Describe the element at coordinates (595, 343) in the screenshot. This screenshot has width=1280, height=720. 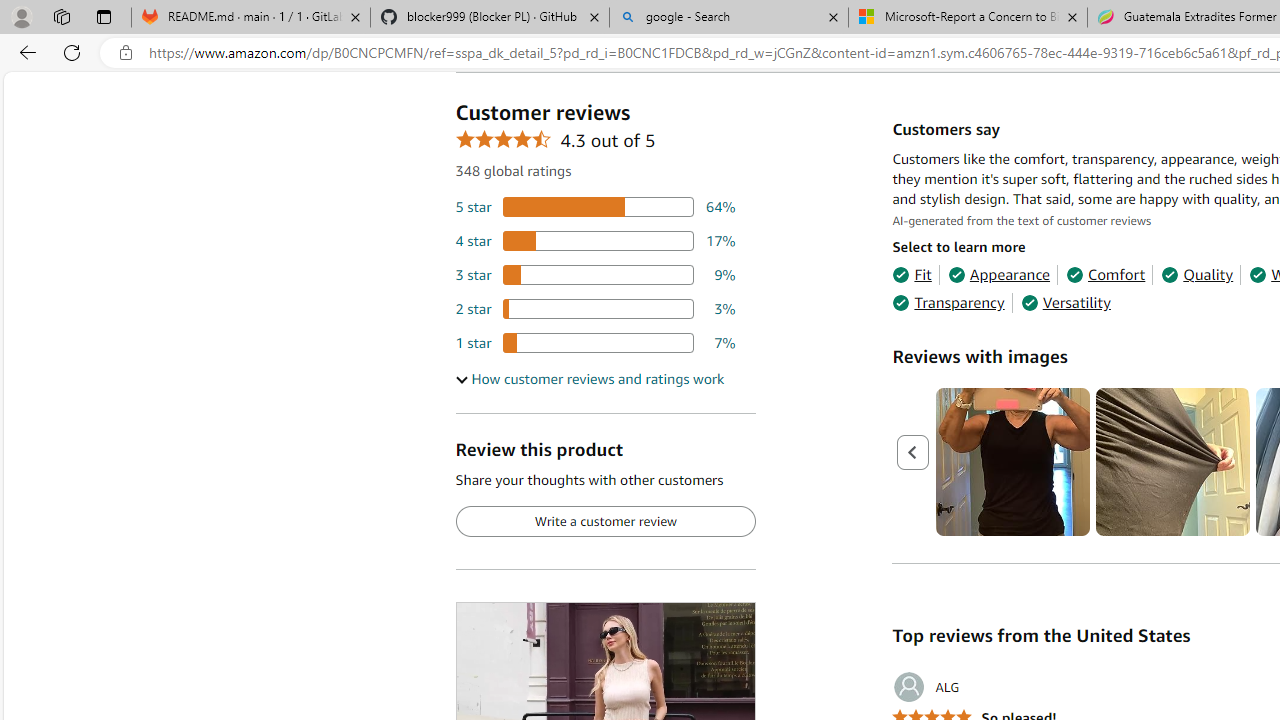
I see `7 percent of reviews have 1 stars` at that location.